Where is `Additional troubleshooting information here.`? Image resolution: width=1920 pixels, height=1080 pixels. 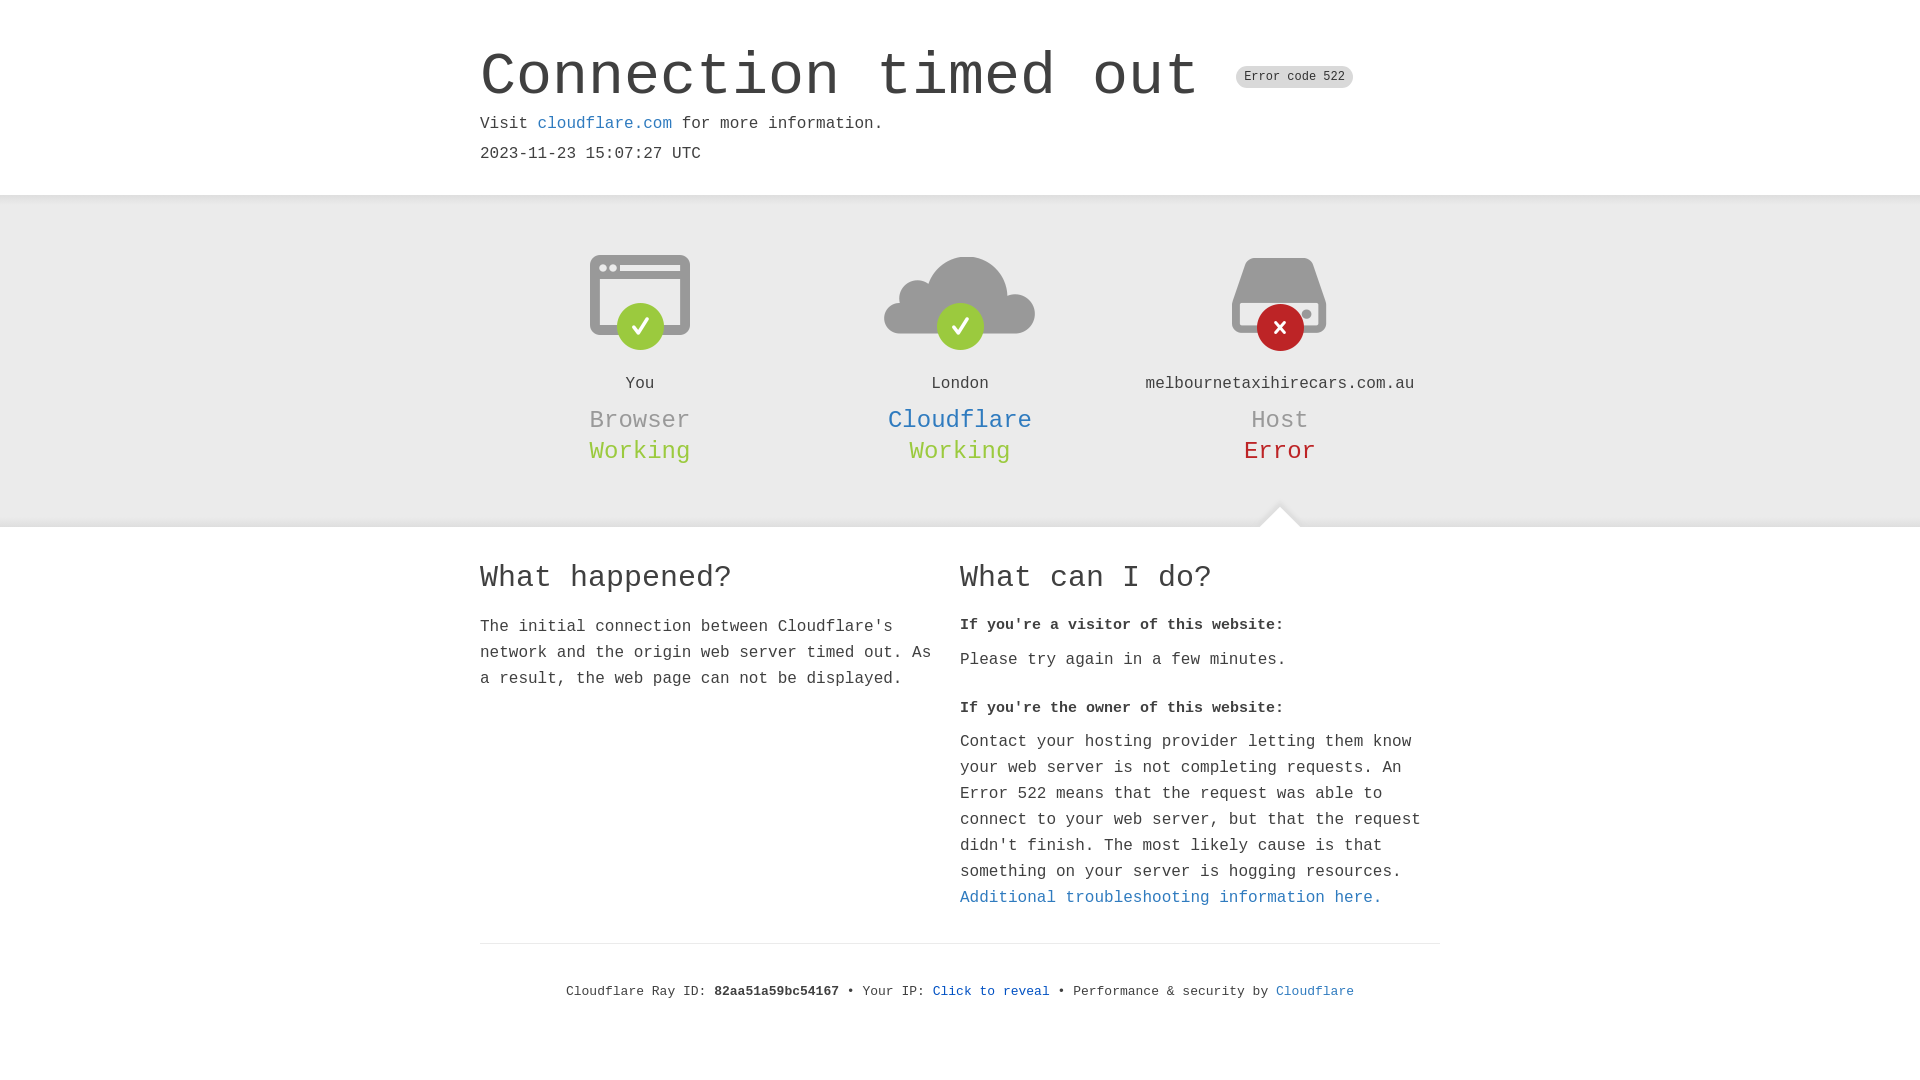 Additional troubleshooting information here. is located at coordinates (1171, 898).